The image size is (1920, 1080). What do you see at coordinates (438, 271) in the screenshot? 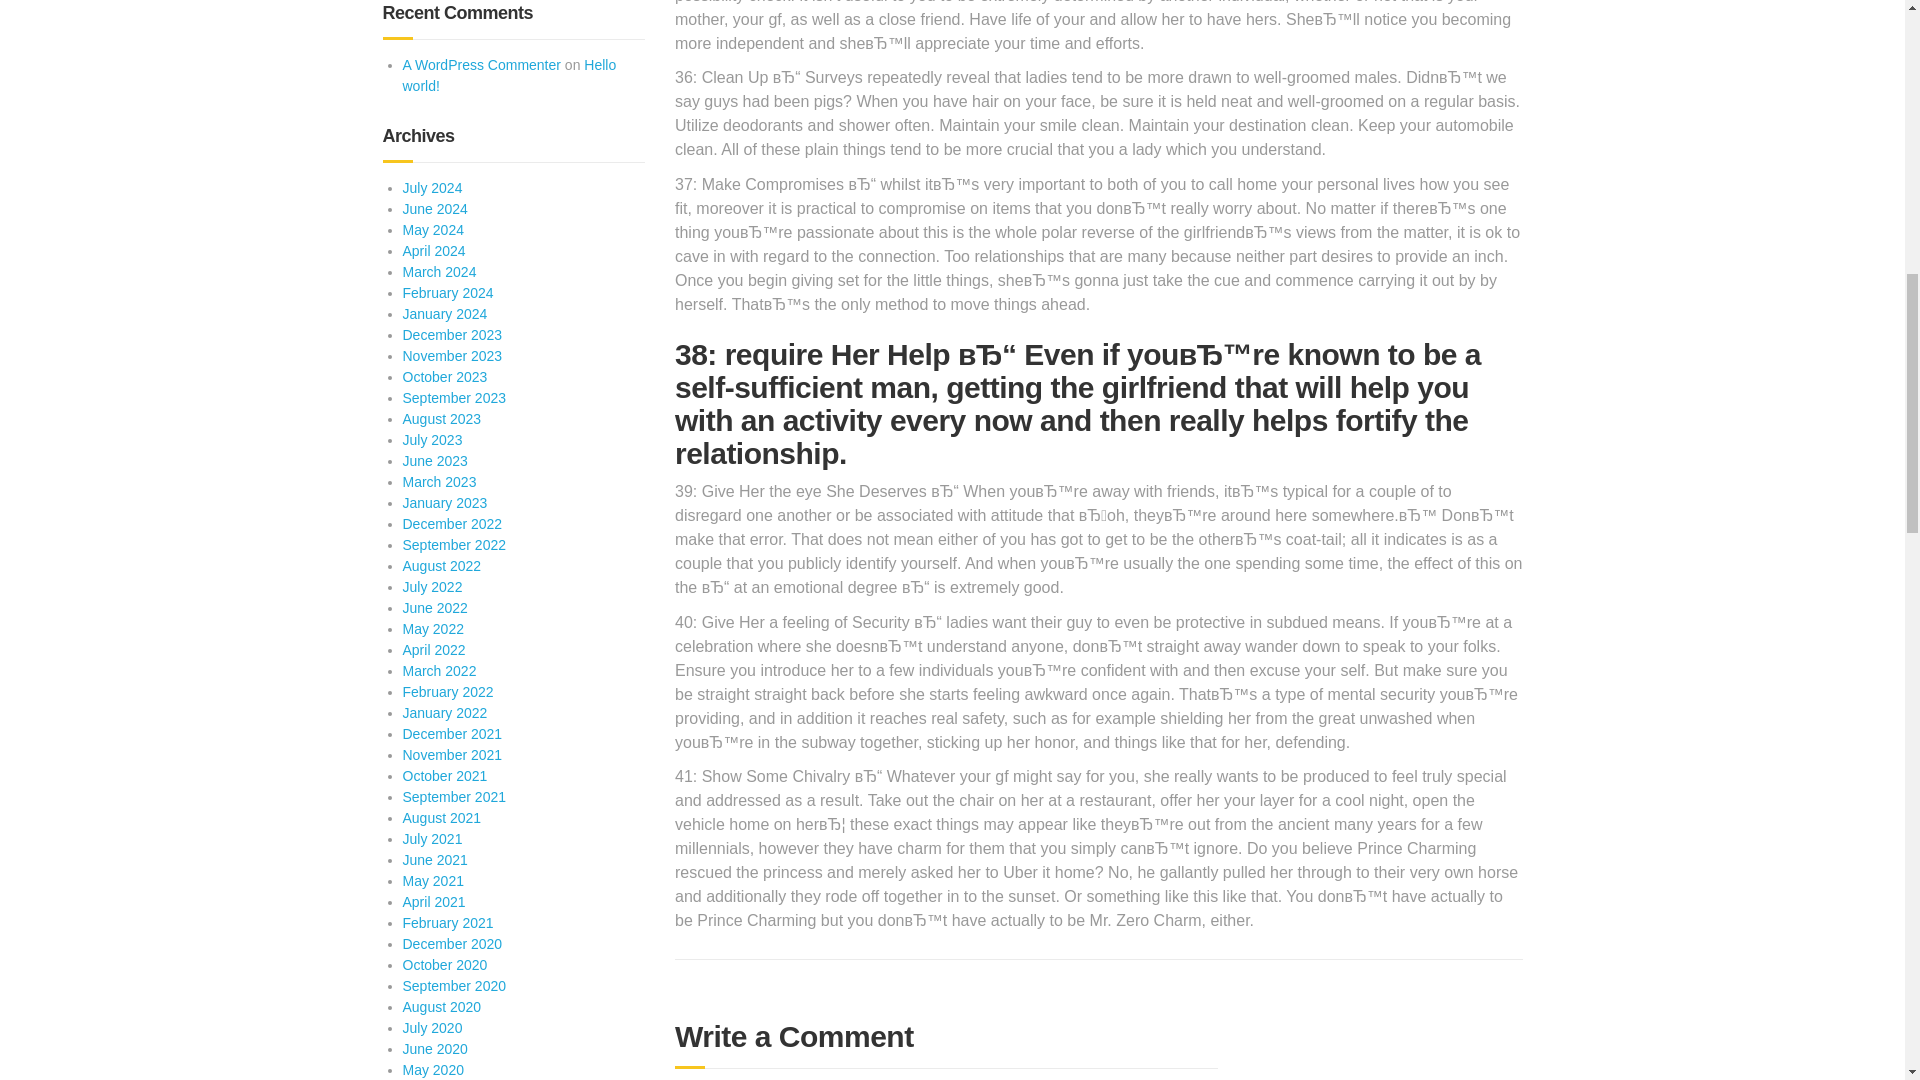
I see `March 2024` at bounding box center [438, 271].